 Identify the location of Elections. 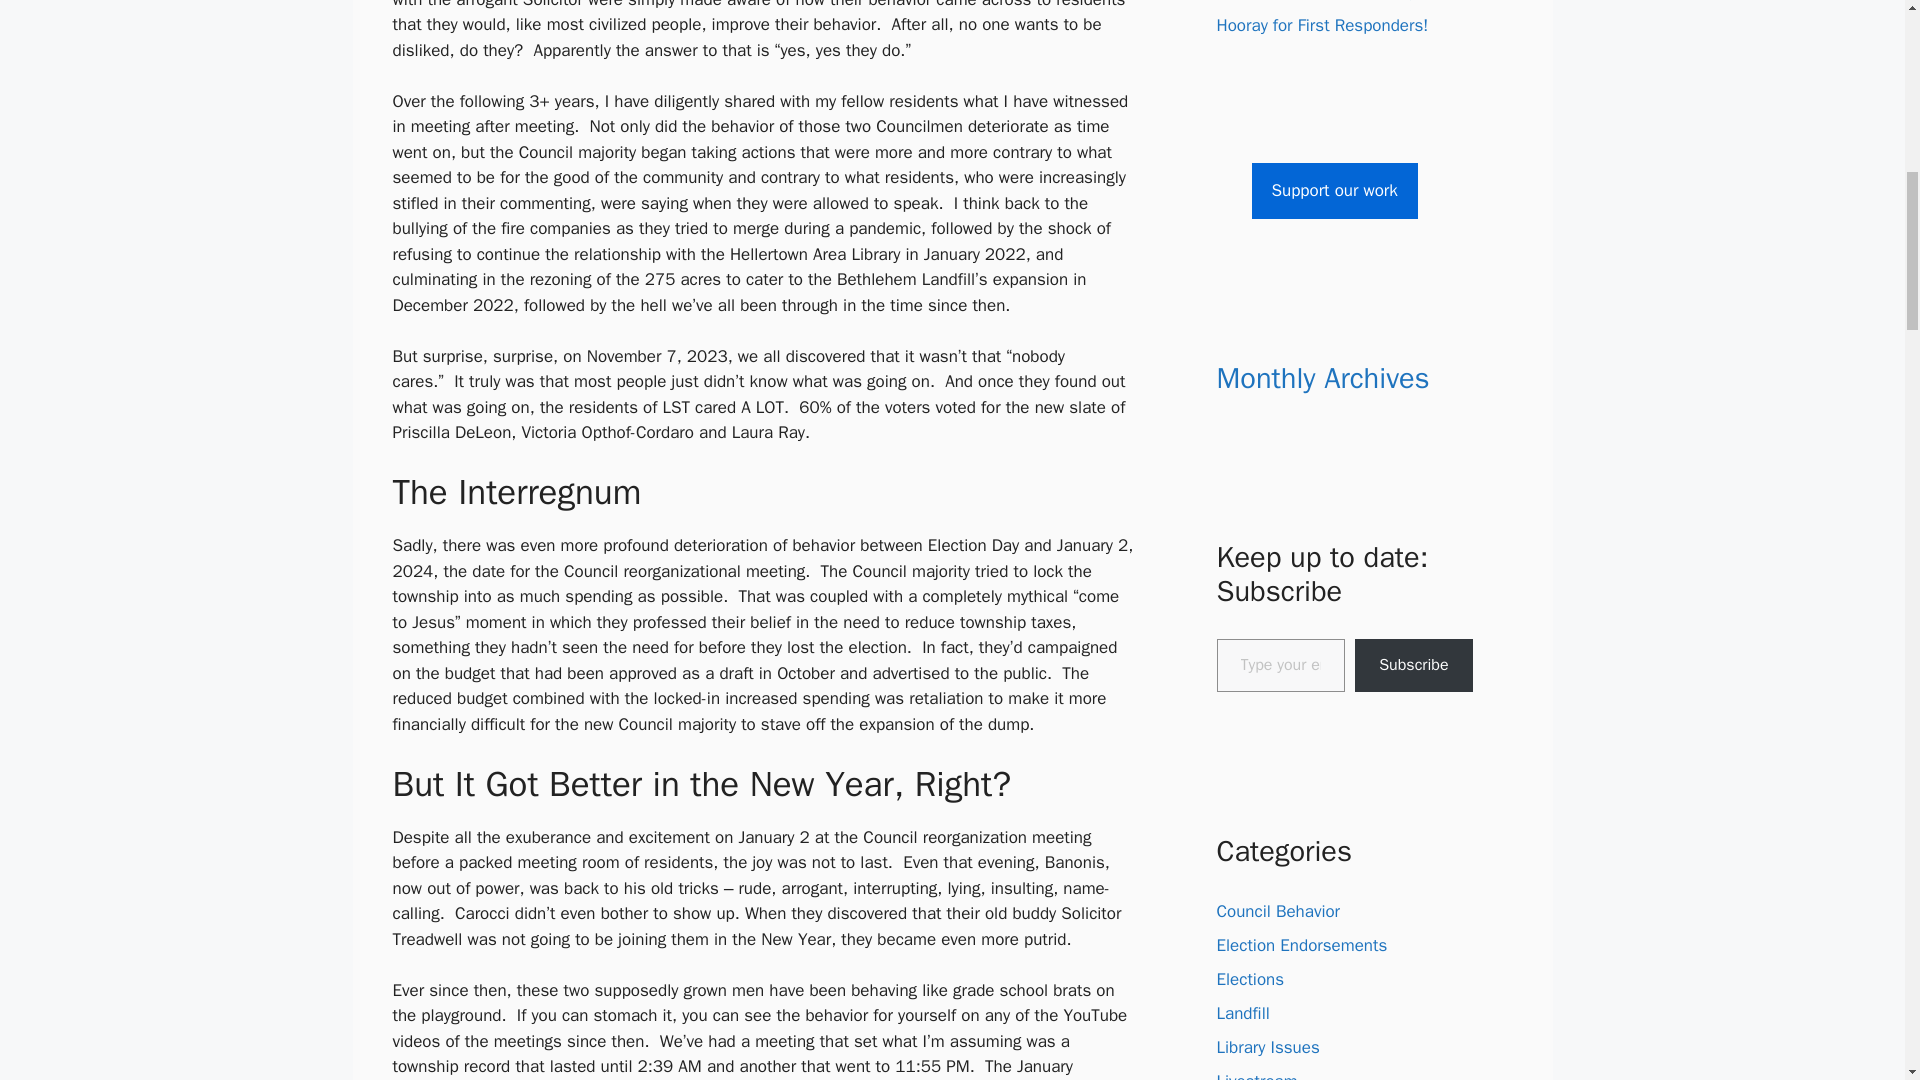
(1250, 979).